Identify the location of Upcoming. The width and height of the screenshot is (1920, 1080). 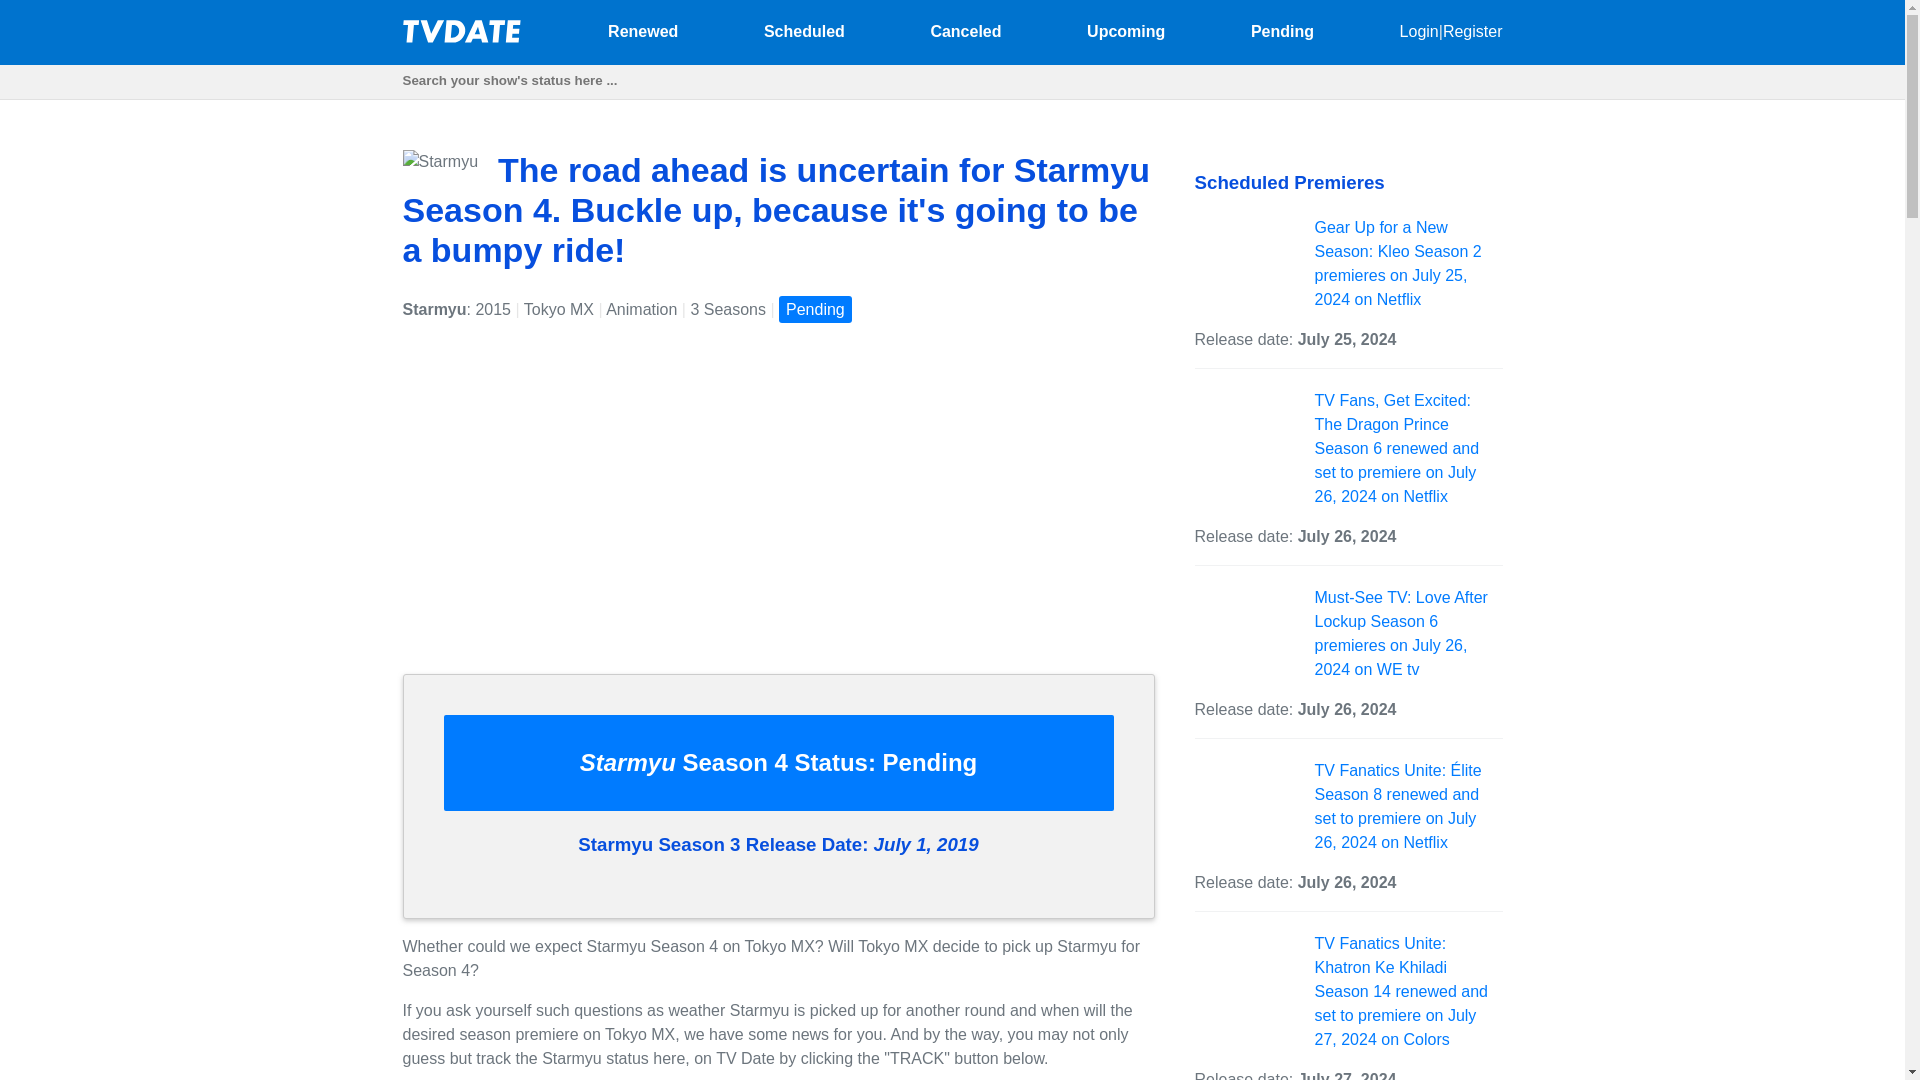
(1126, 30).